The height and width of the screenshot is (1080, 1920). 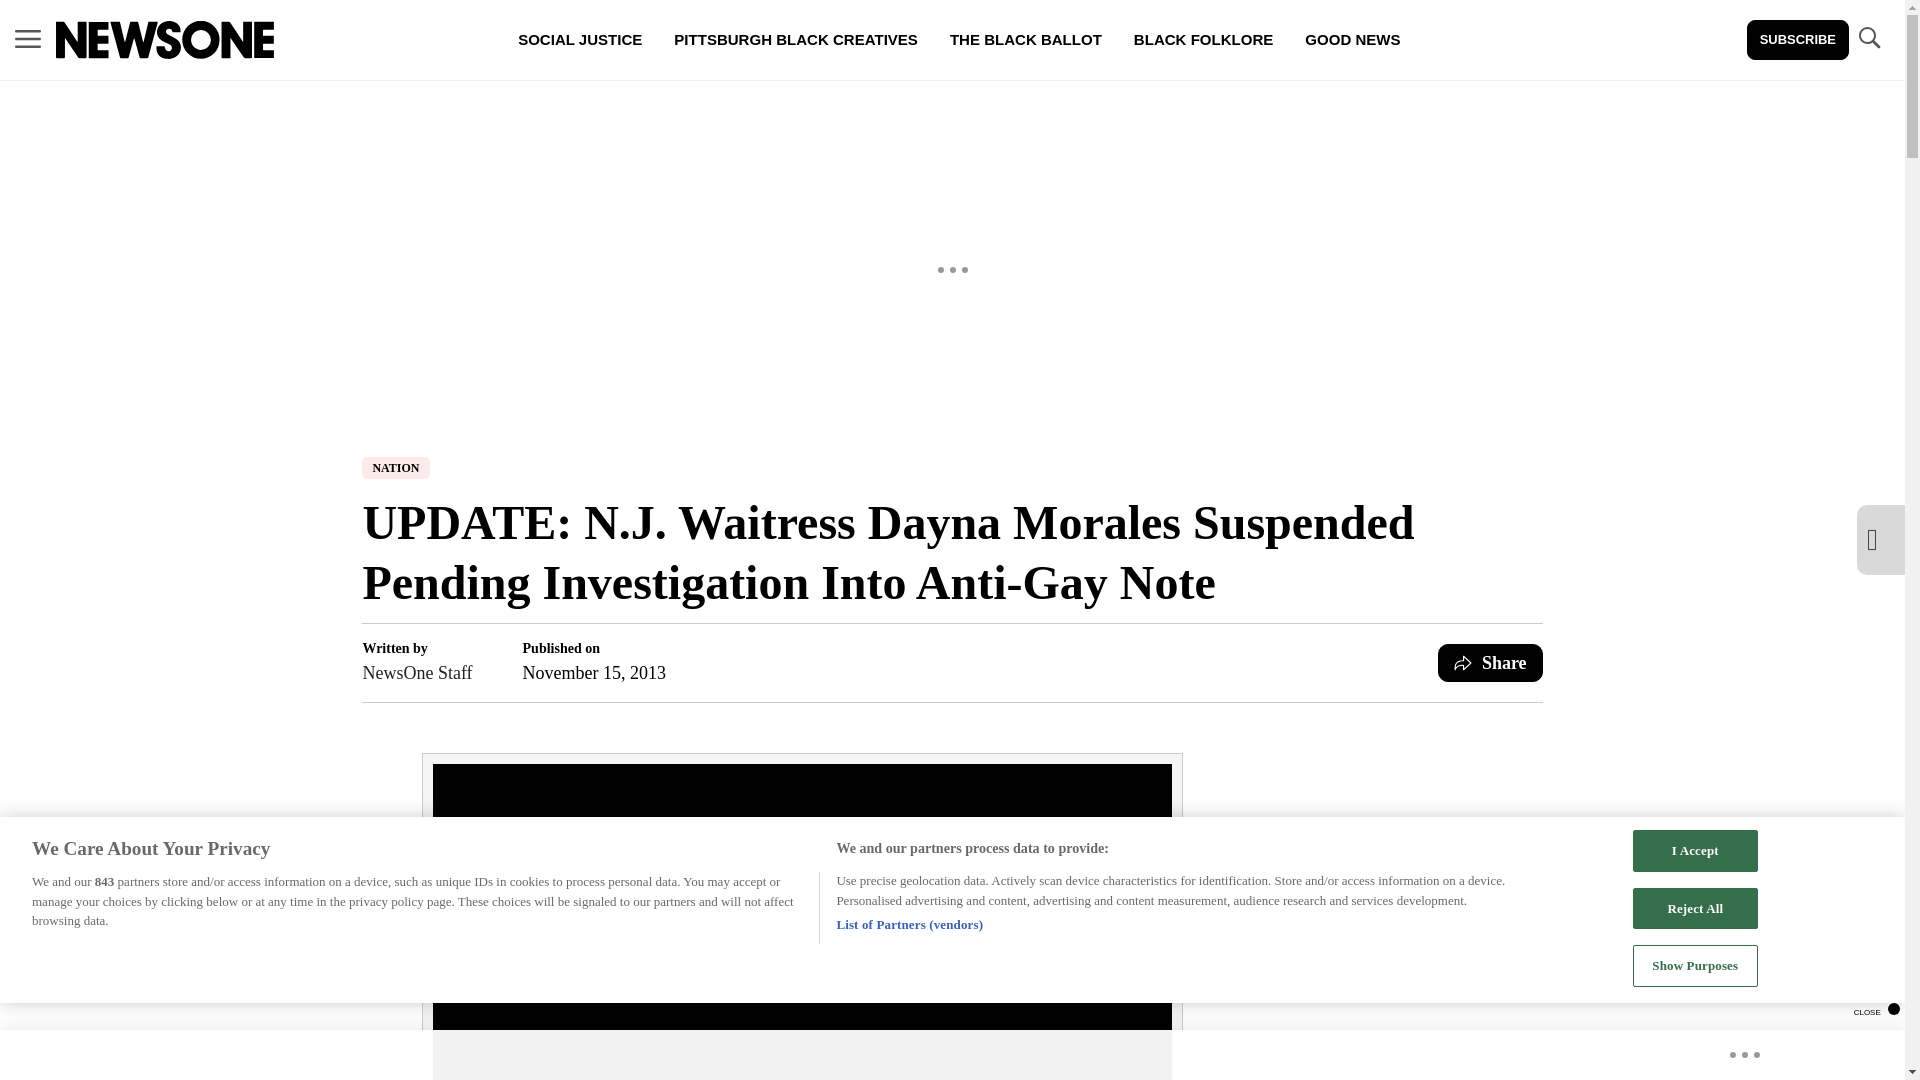 What do you see at coordinates (1490, 662) in the screenshot?
I see `Share` at bounding box center [1490, 662].